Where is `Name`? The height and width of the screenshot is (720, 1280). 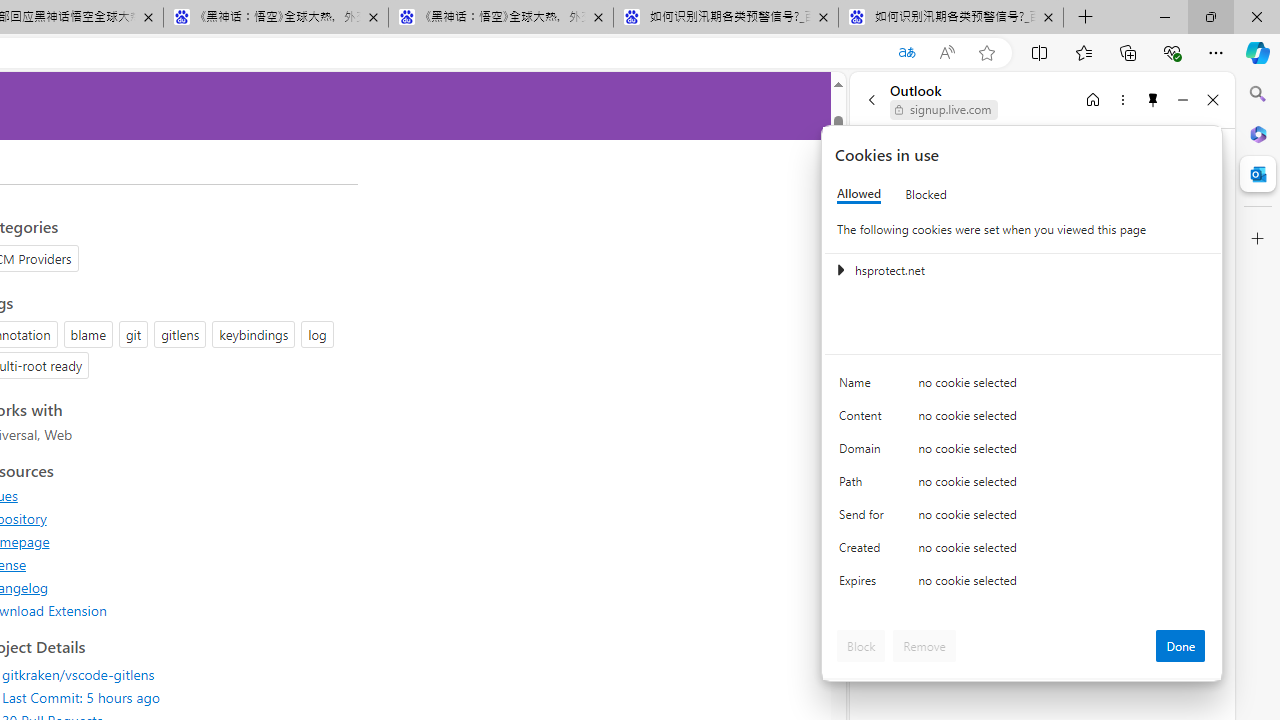
Name is located at coordinates (864, 388).